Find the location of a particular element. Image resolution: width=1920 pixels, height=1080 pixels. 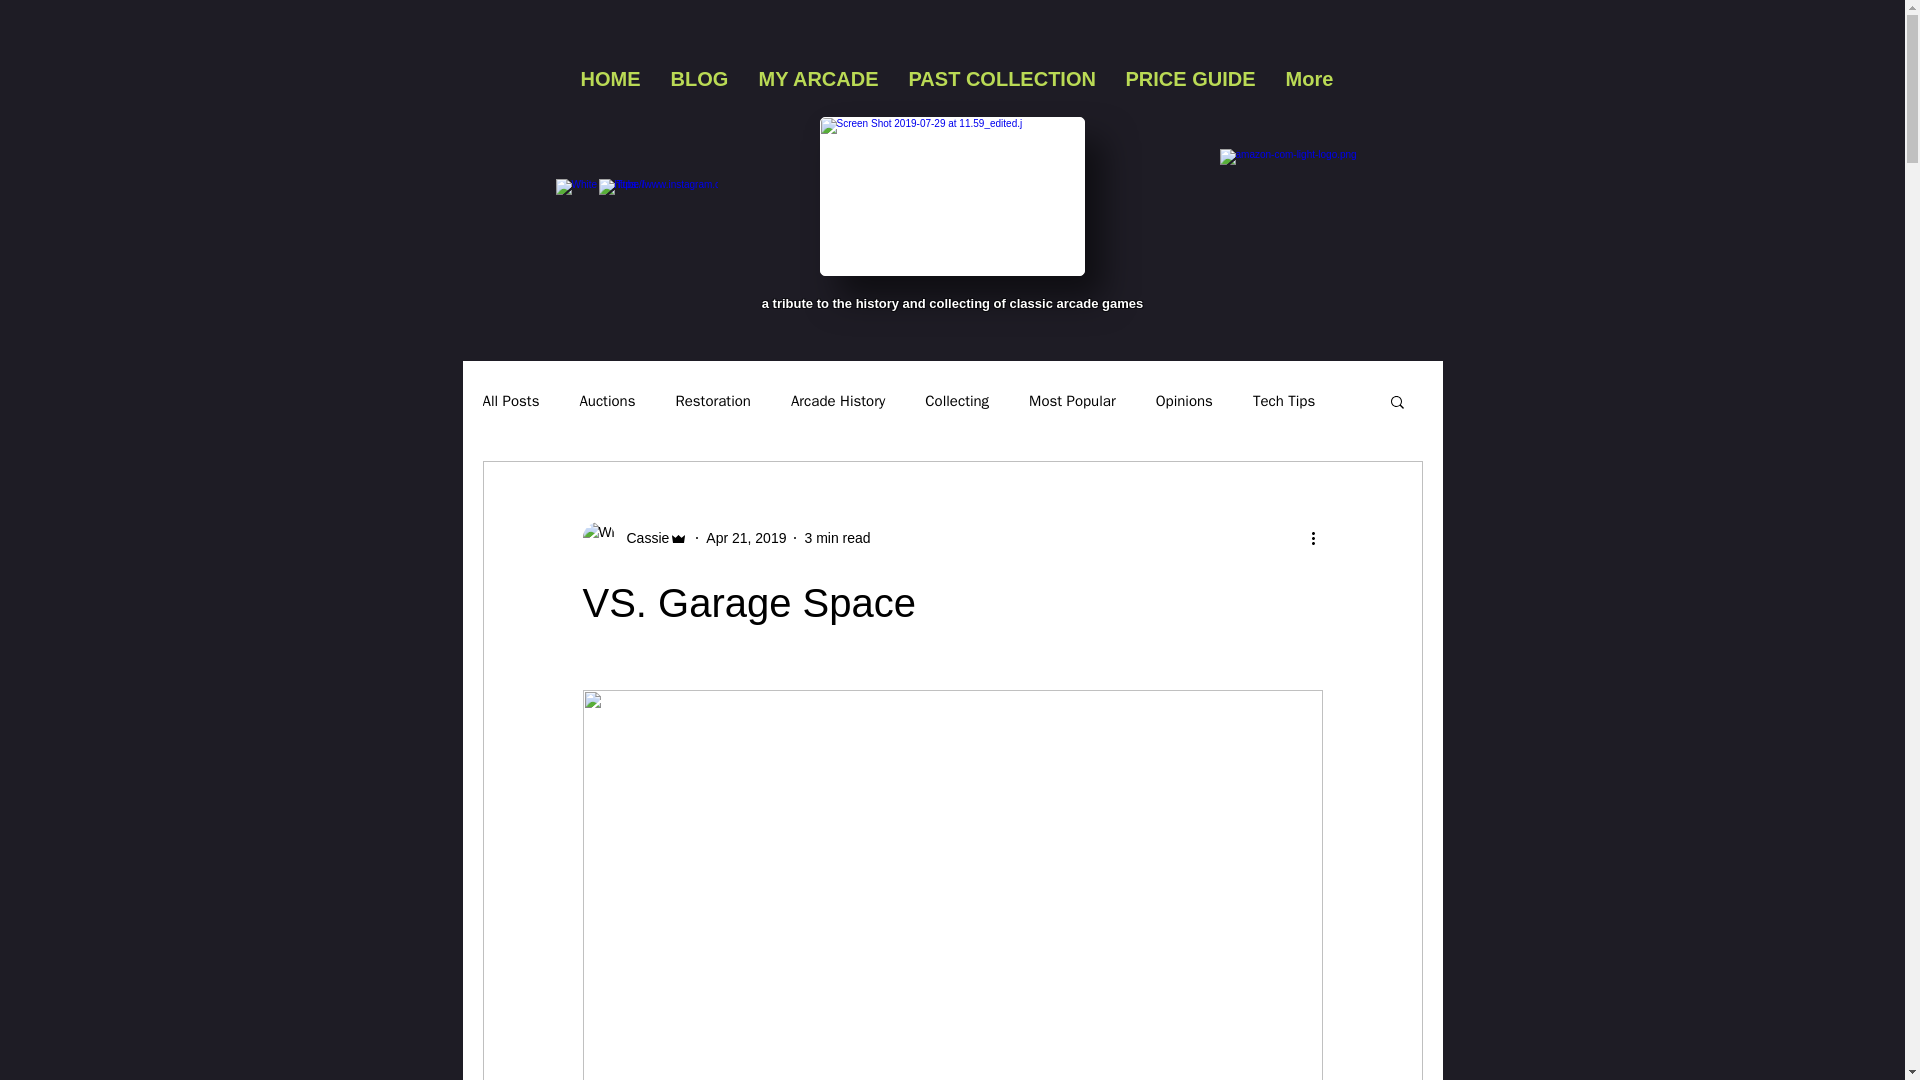

MY ARCADE is located at coordinates (819, 79).